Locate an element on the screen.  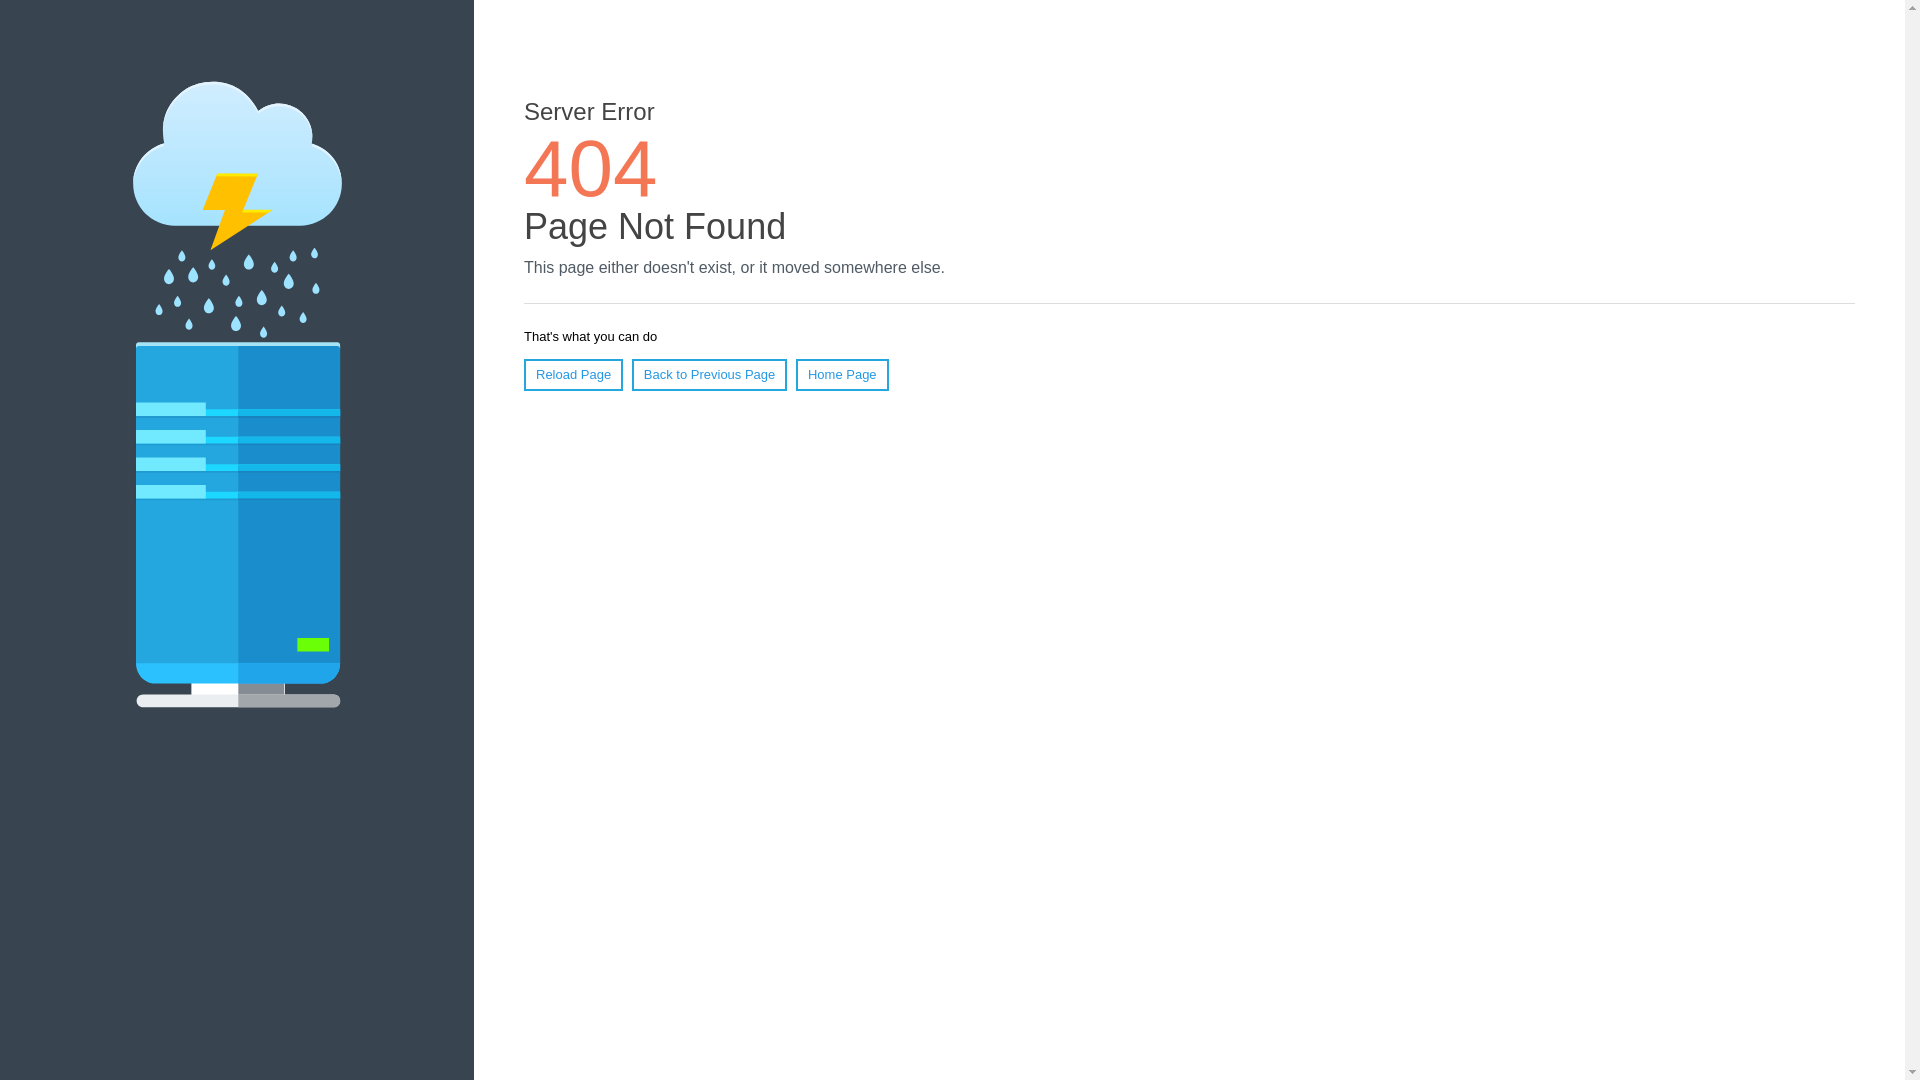
Reload Page is located at coordinates (574, 375).